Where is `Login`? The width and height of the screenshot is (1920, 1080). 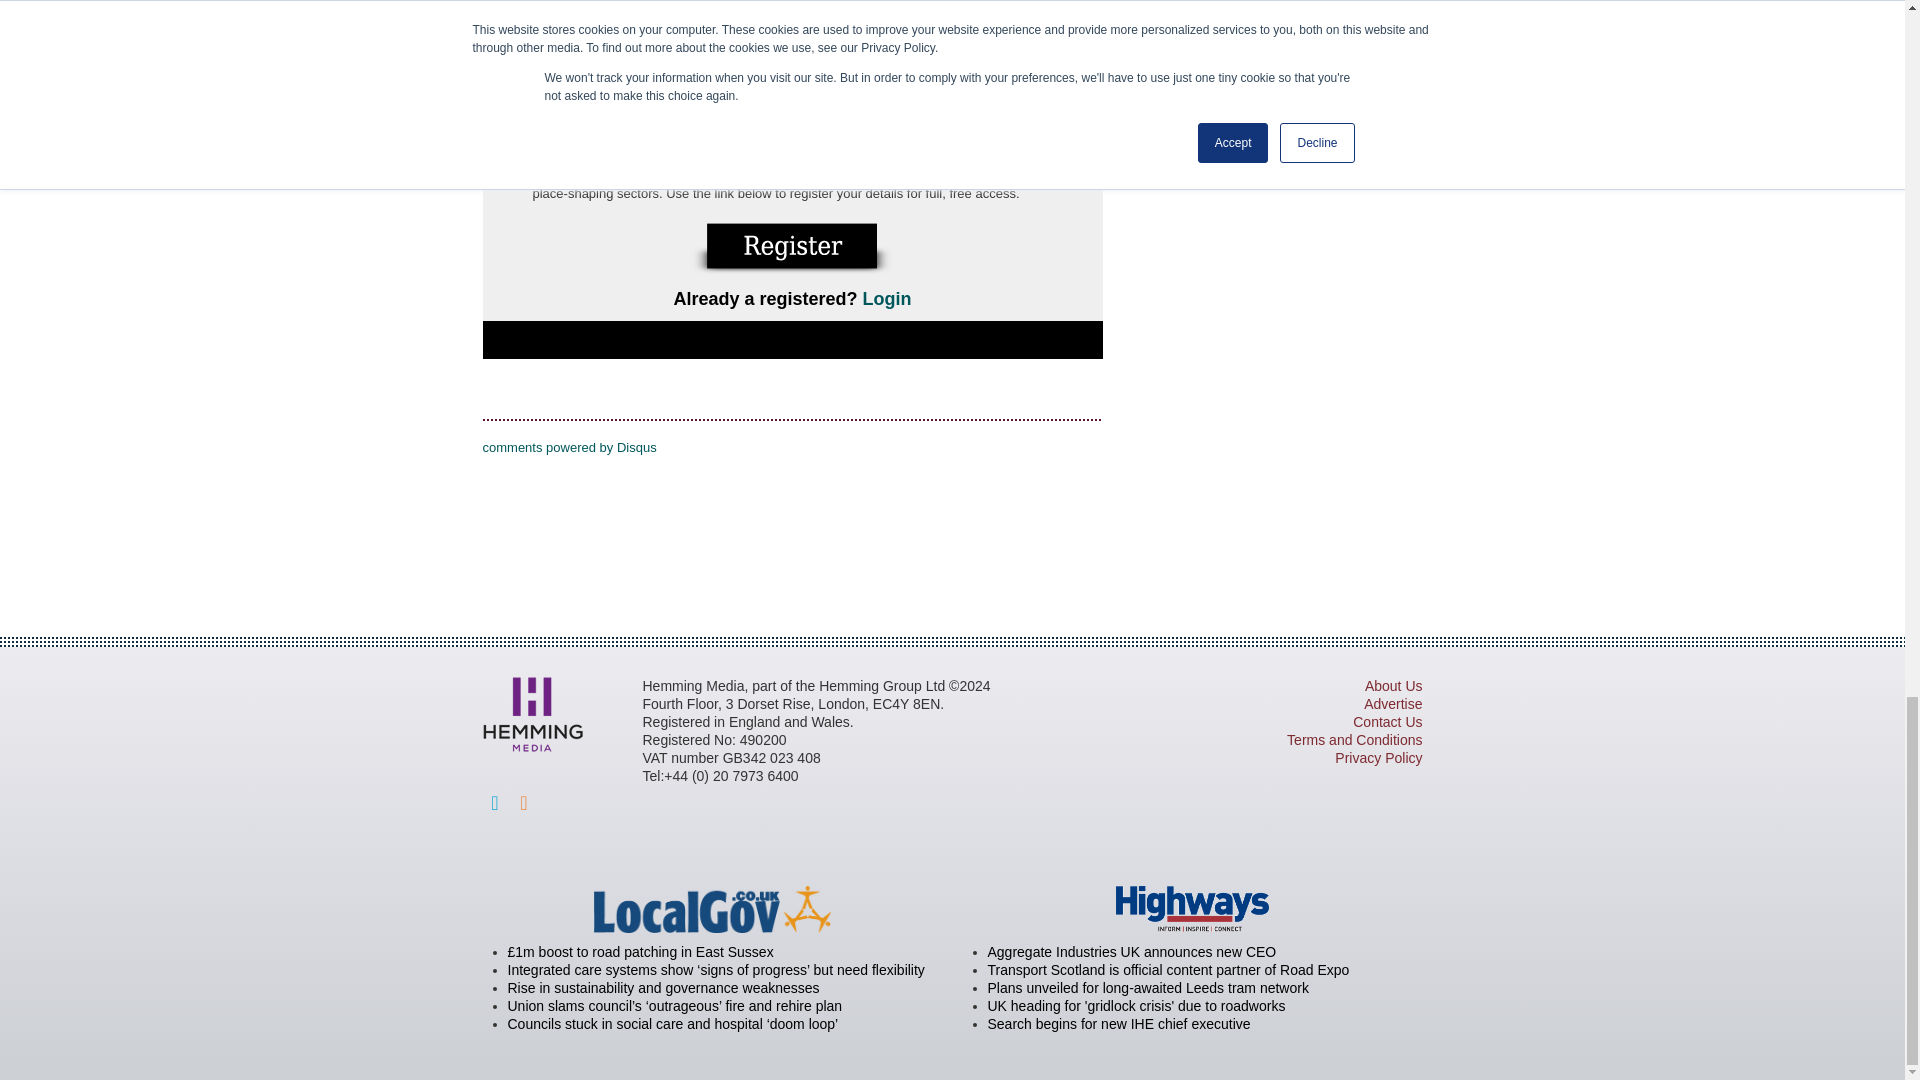
Login is located at coordinates (887, 298).